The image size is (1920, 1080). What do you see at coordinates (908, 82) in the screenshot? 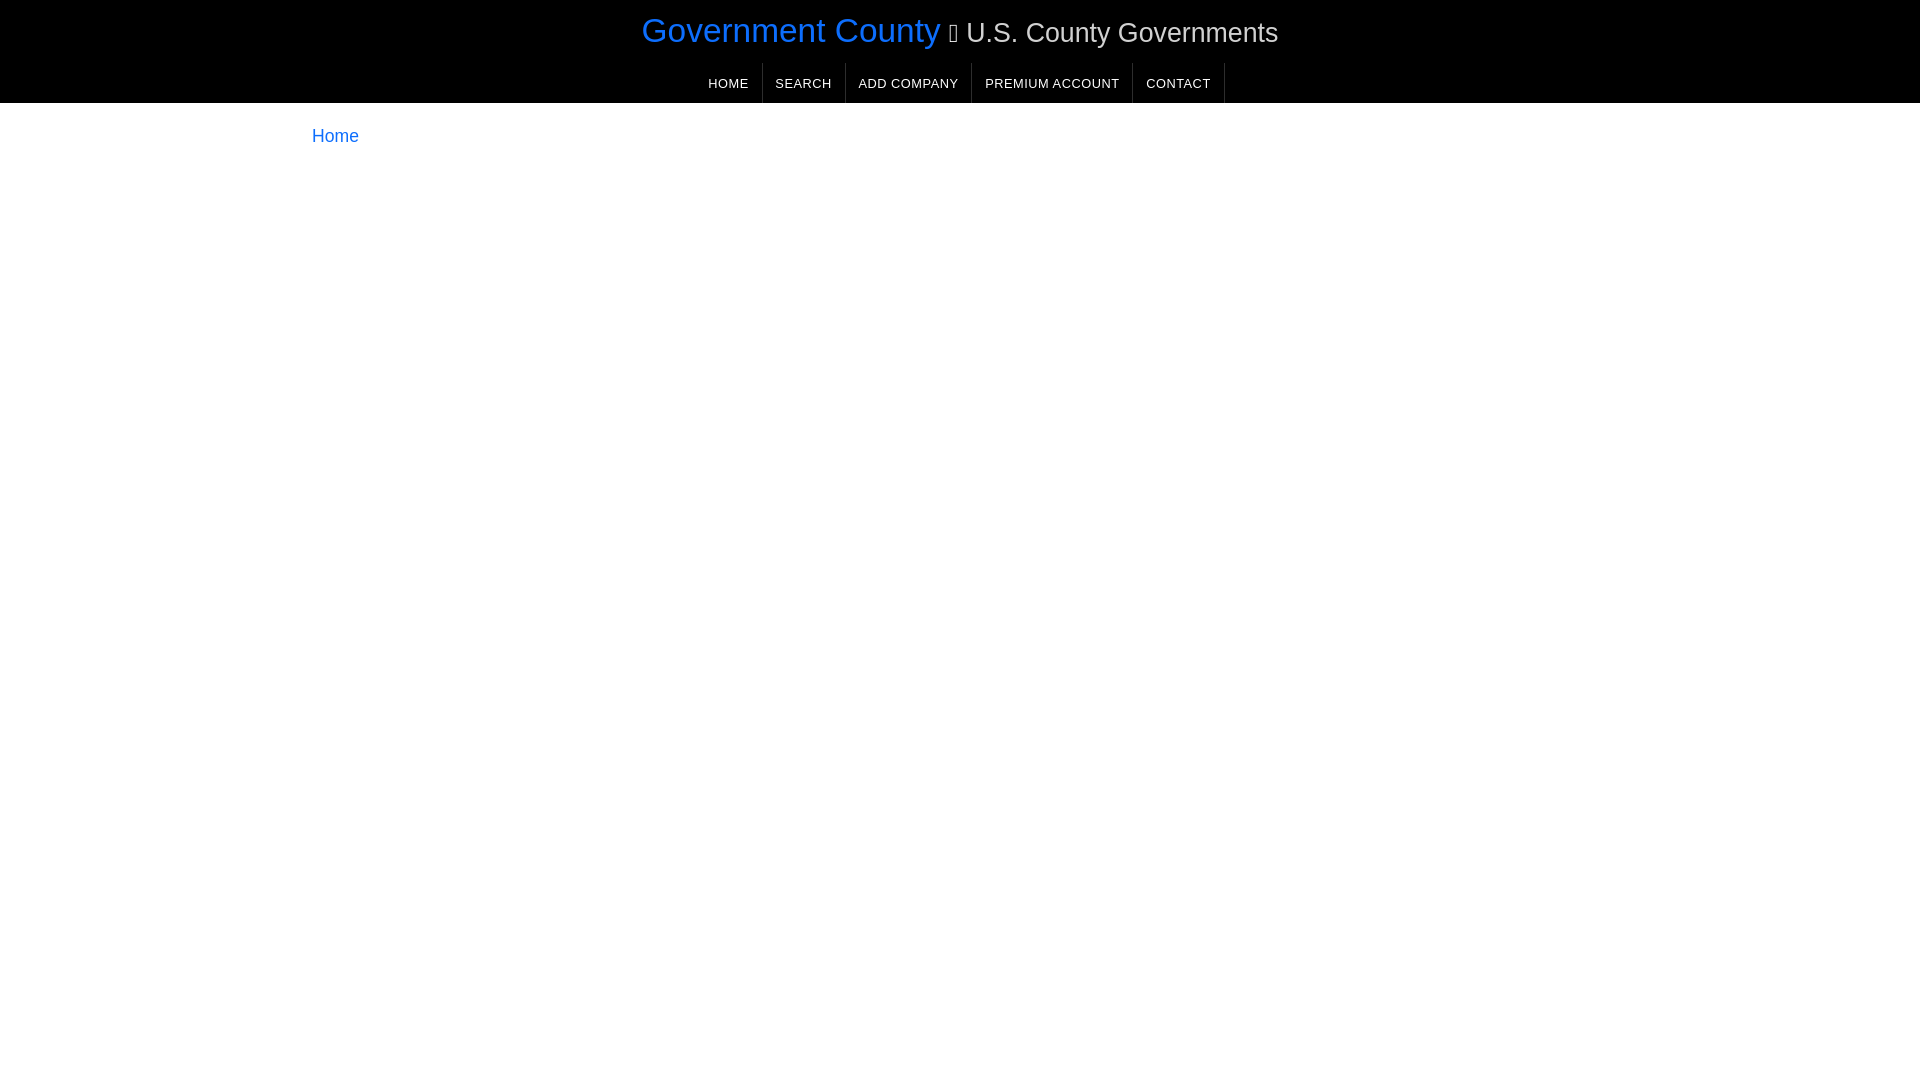
I see `Add a new company` at bounding box center [908, 82].